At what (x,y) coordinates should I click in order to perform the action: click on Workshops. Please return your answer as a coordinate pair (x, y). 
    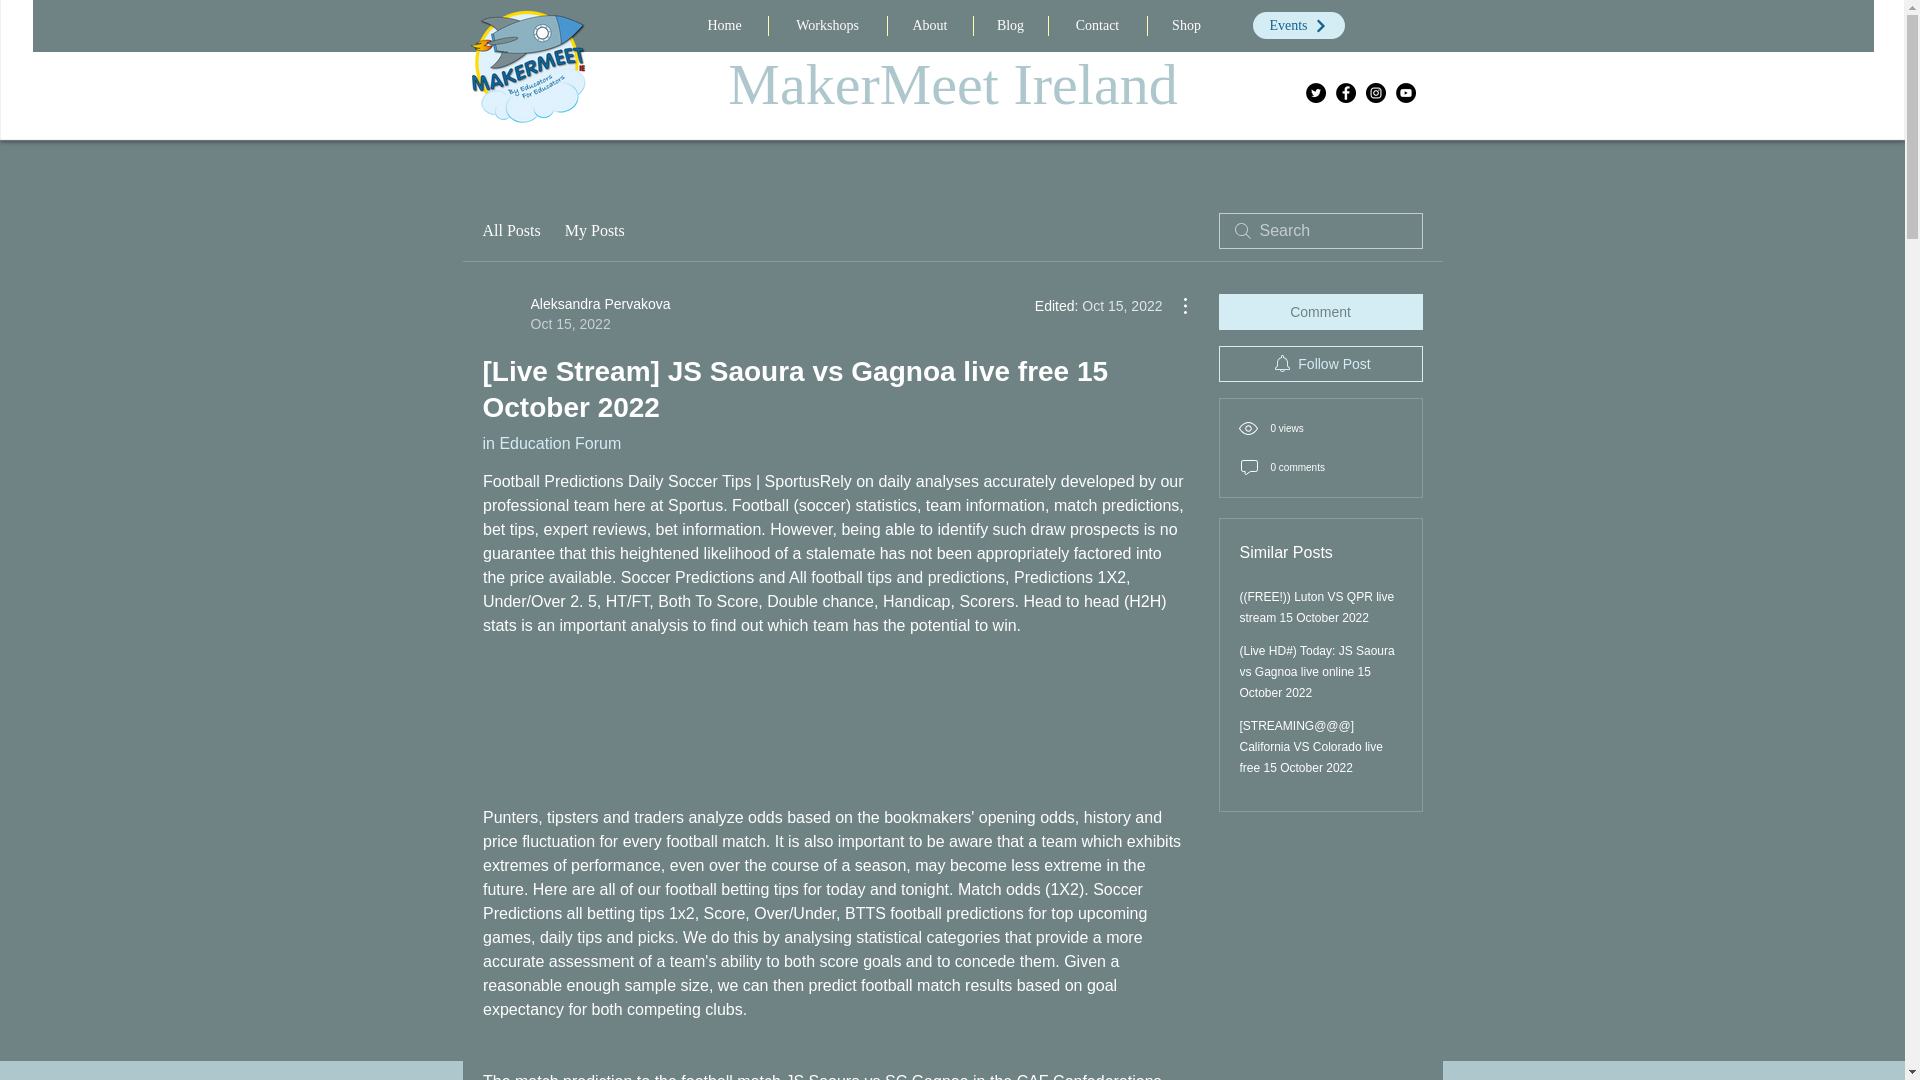
    Looking at the image, I should click on (510, 231).